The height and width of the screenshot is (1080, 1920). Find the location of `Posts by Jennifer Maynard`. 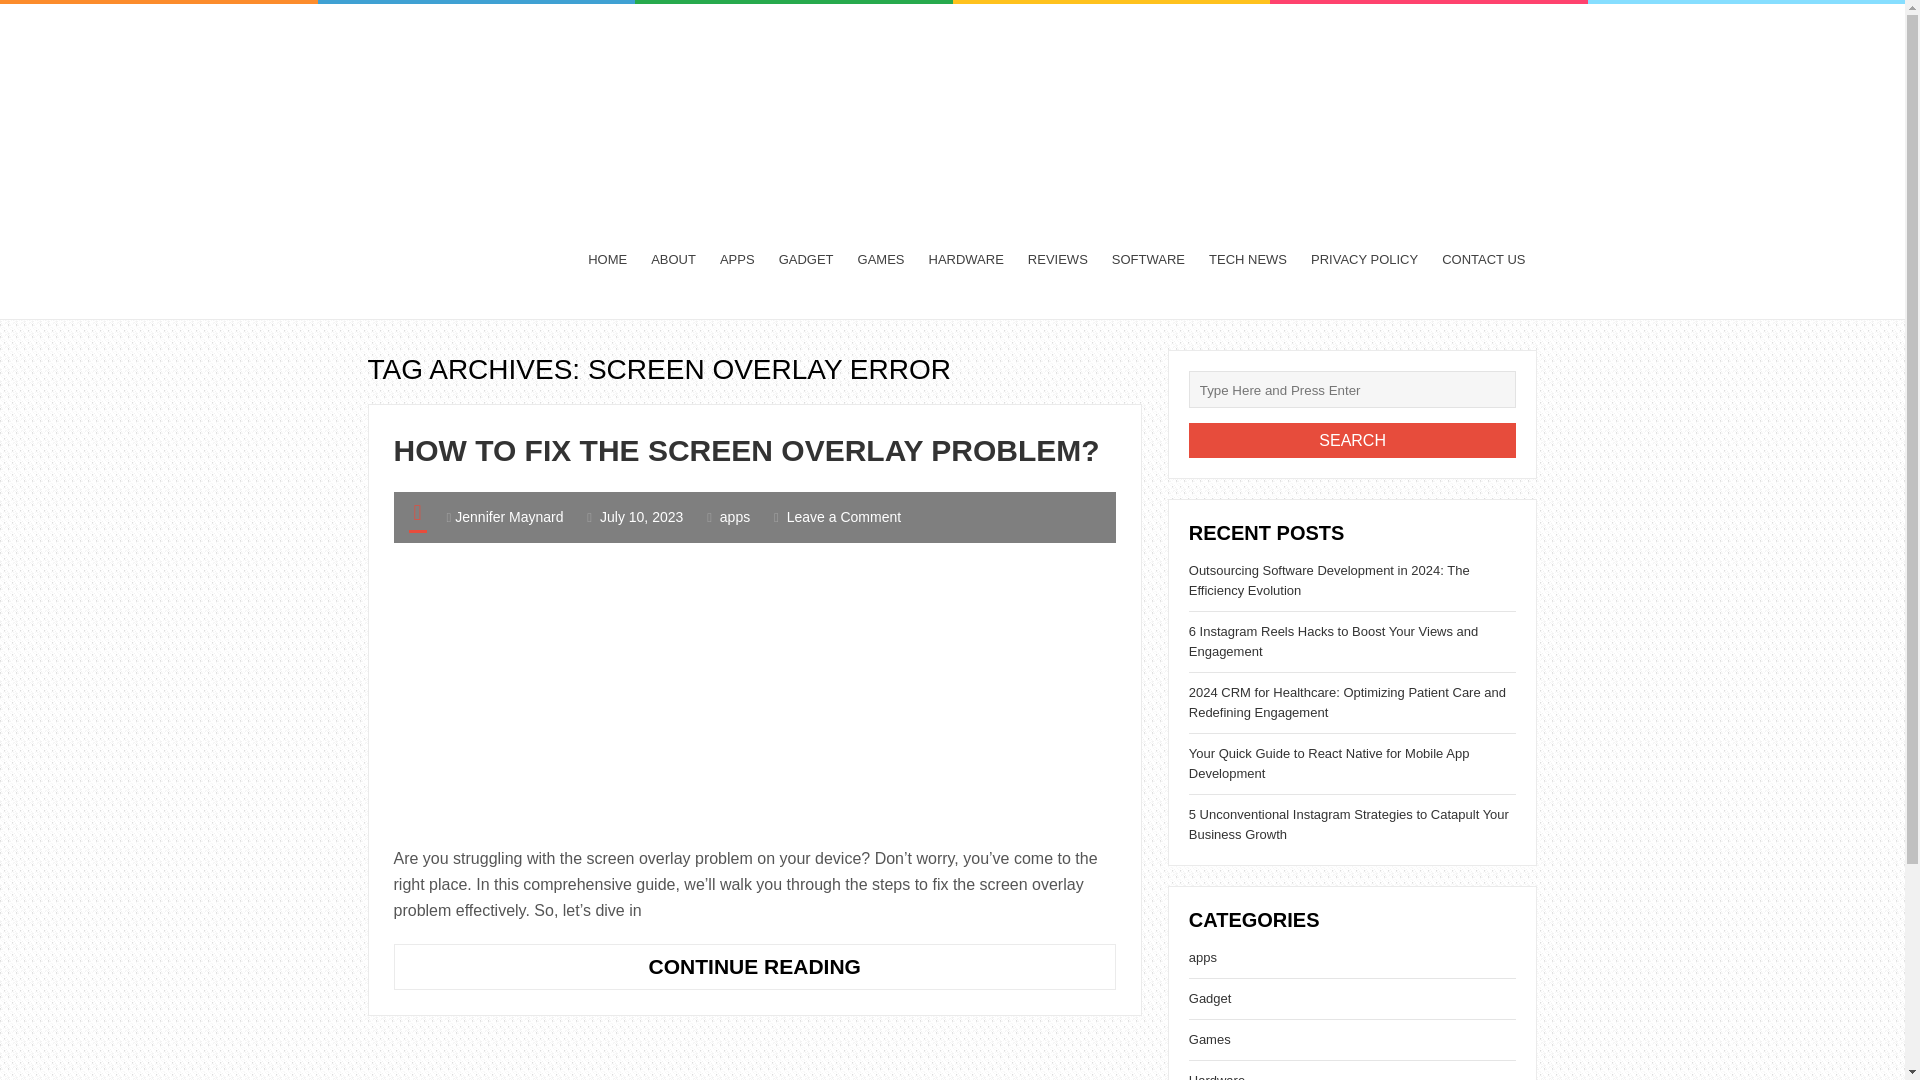

Posts by Jennifer Maynard is located at coordinates (508, 516).